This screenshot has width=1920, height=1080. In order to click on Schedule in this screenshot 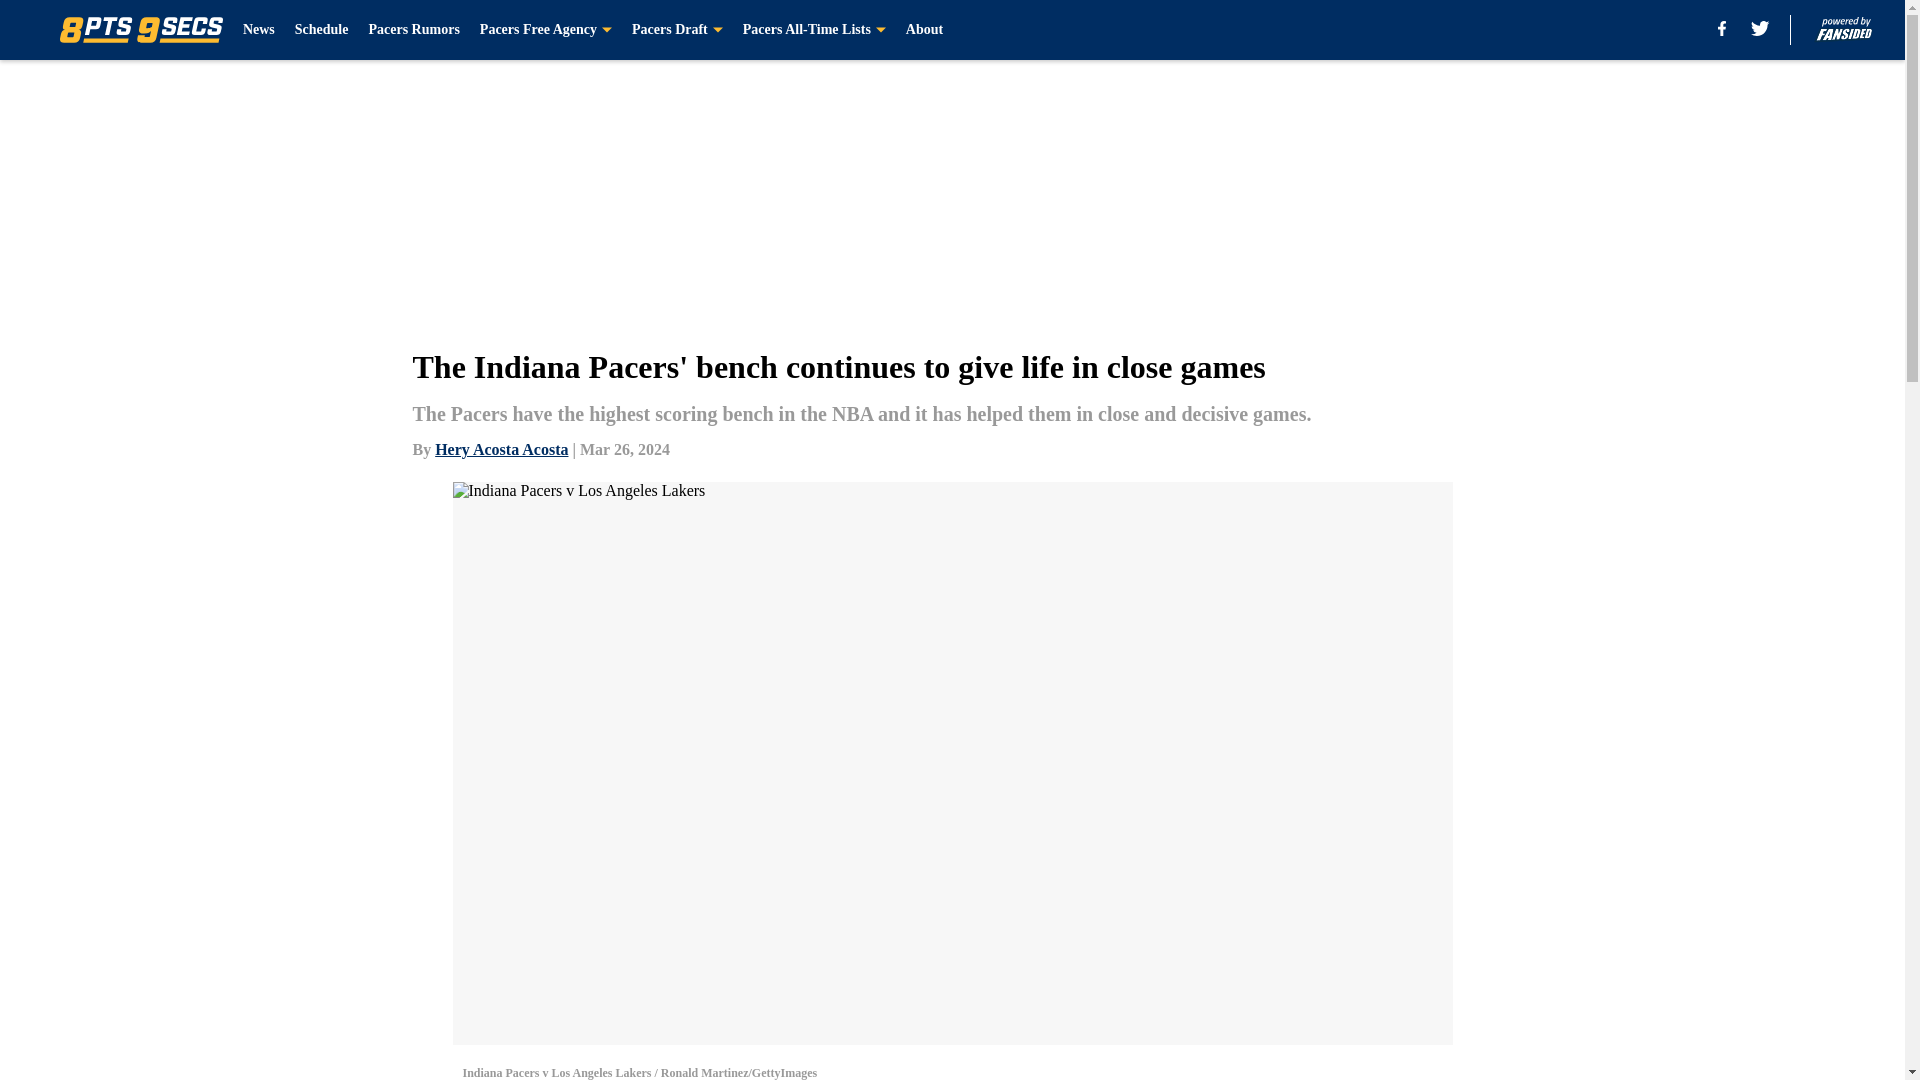, I will do `click(322, 30)`.